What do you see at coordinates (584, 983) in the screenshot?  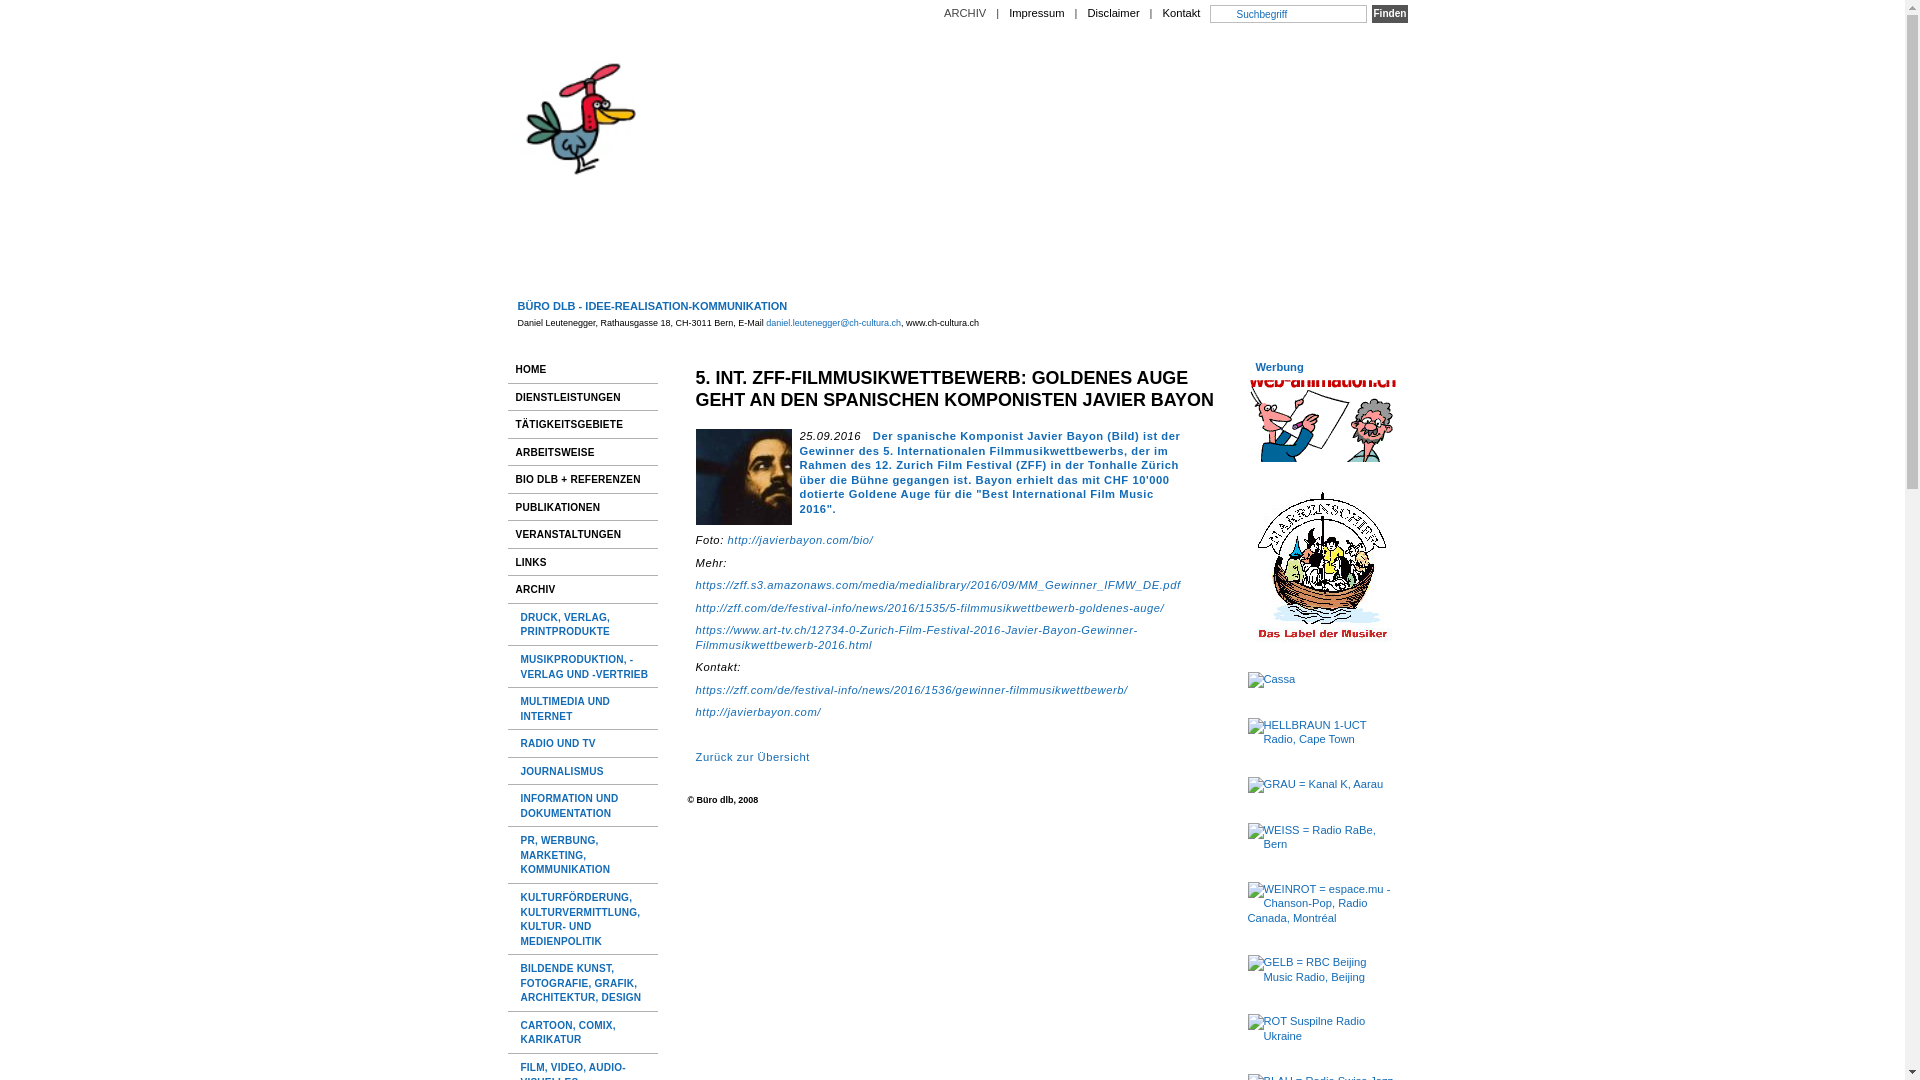 I see `BILDENDE KUNST, FOTOGRAFIE, GRAFIK, ARCHITEKTUR, DESIGN` at bounding box center [584, 983].